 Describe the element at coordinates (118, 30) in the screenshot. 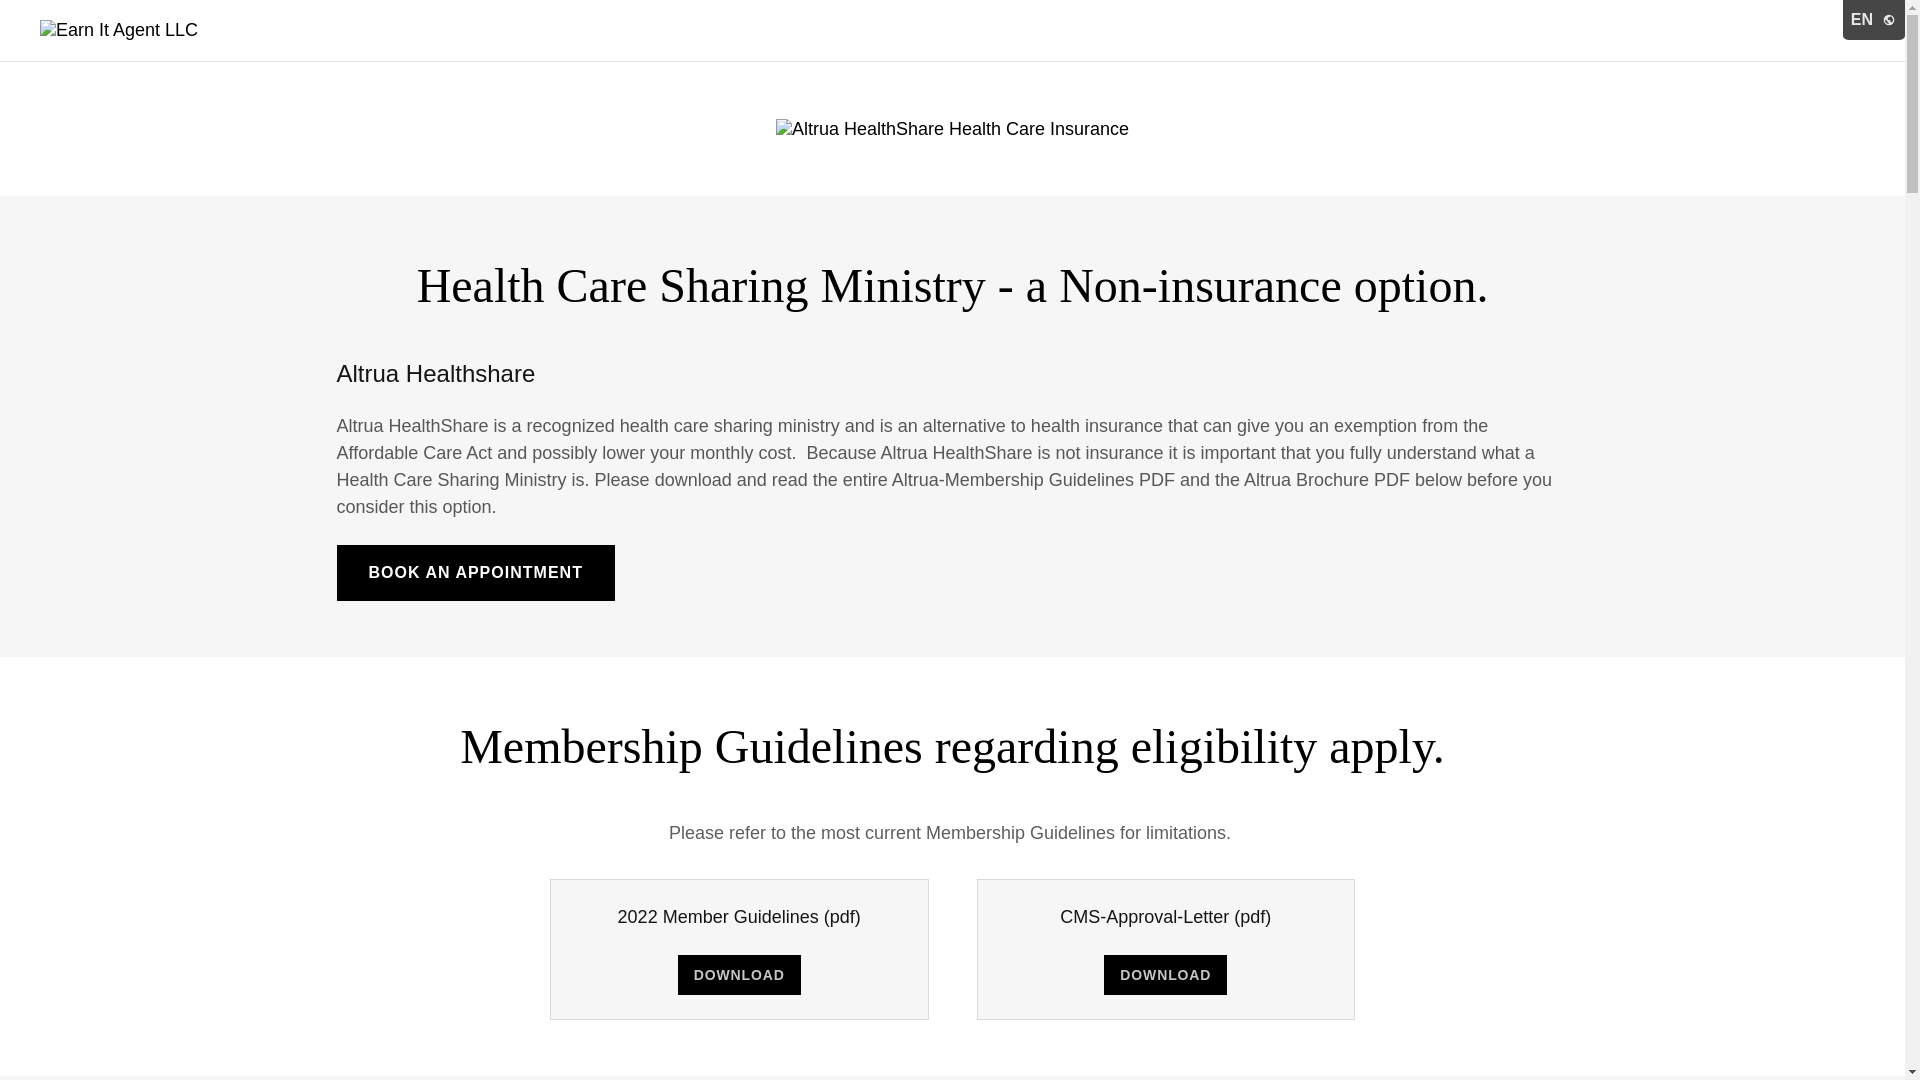

I see `Earn It Agent LLC` at that location.